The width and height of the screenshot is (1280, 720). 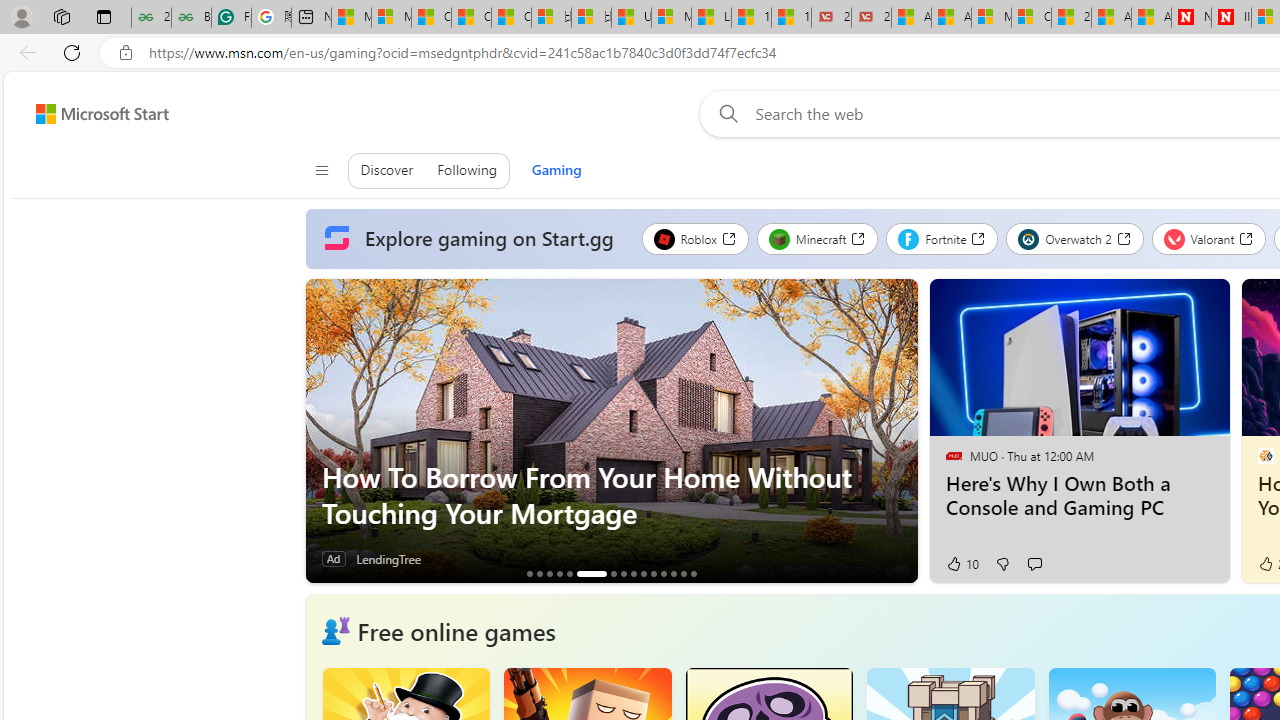 What do you see at coordinates (191, 18) in the screenshot?
I see `Best SSL Certificates Provider in India - GeeksforGeeks` at bounding box center [191, 18].